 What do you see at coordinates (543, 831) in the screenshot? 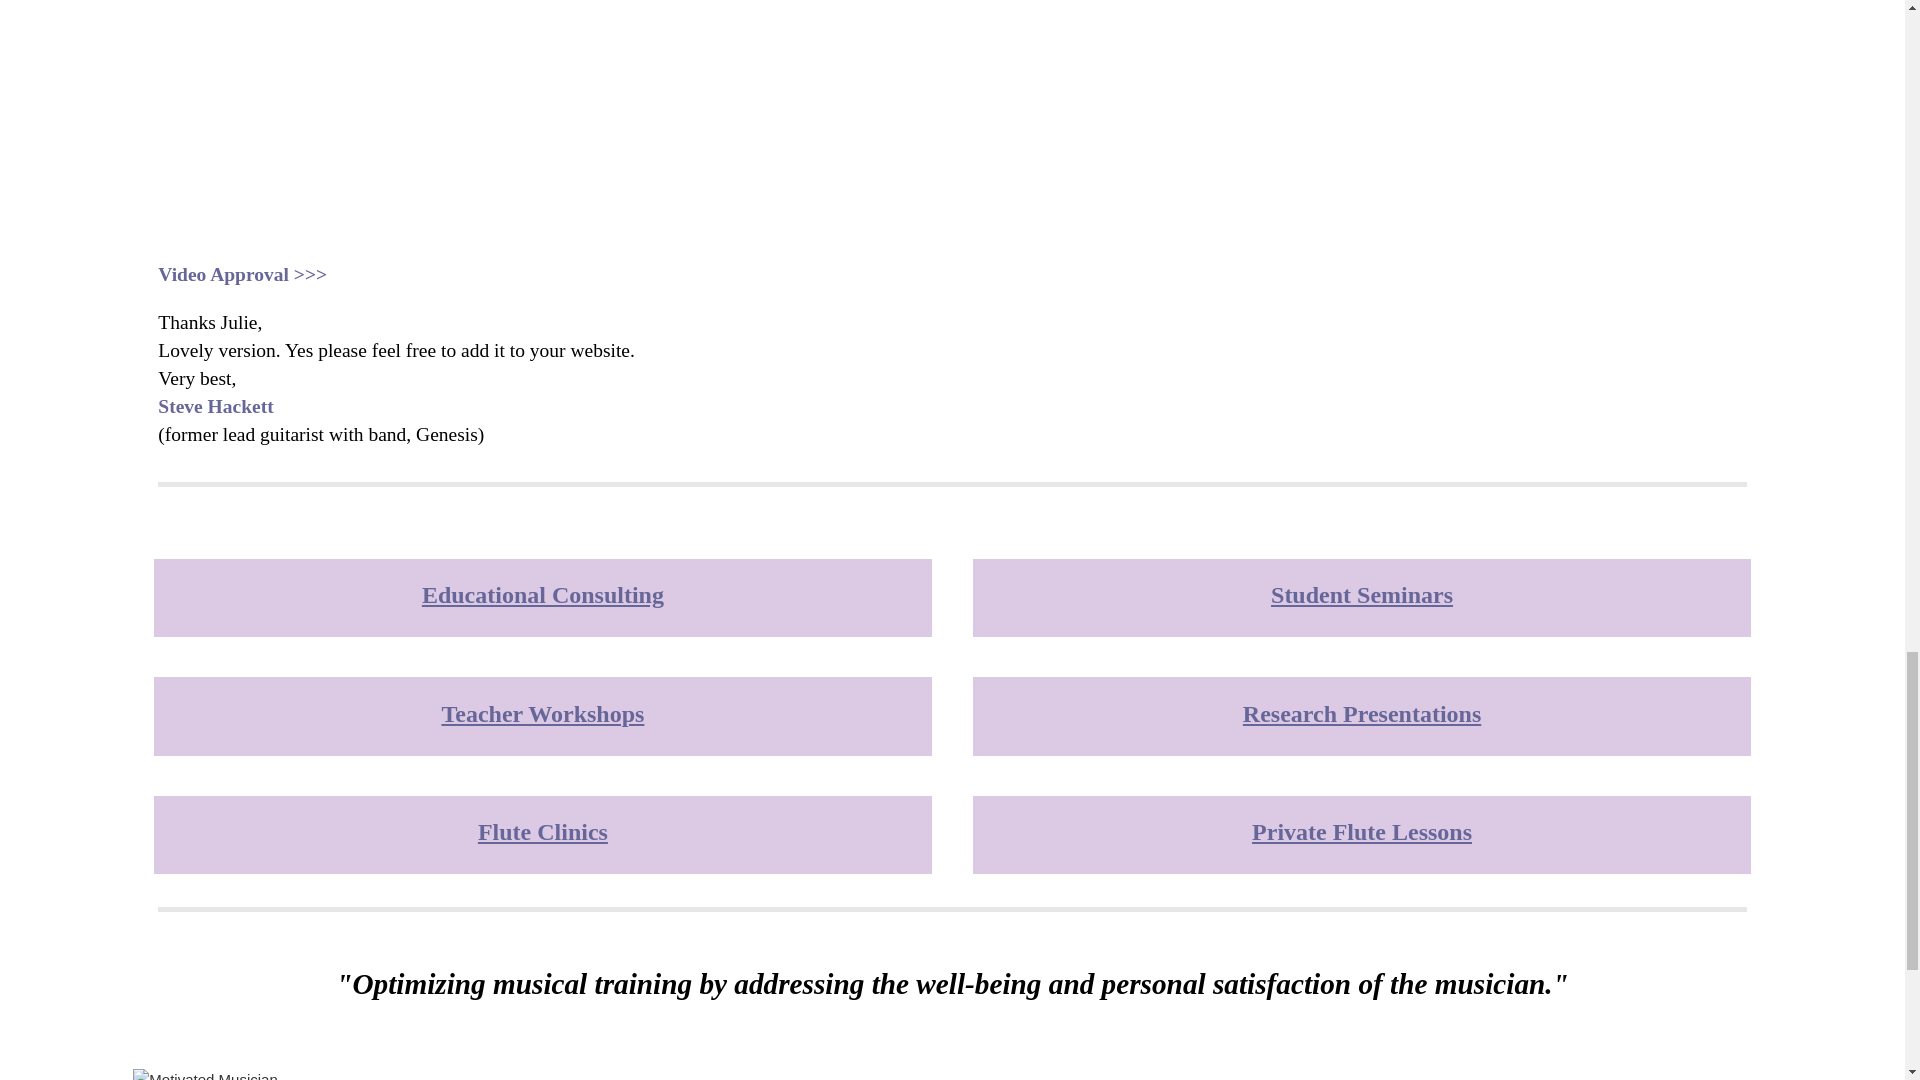
I see `Flute Clinics` at bounding box center [543, 831].